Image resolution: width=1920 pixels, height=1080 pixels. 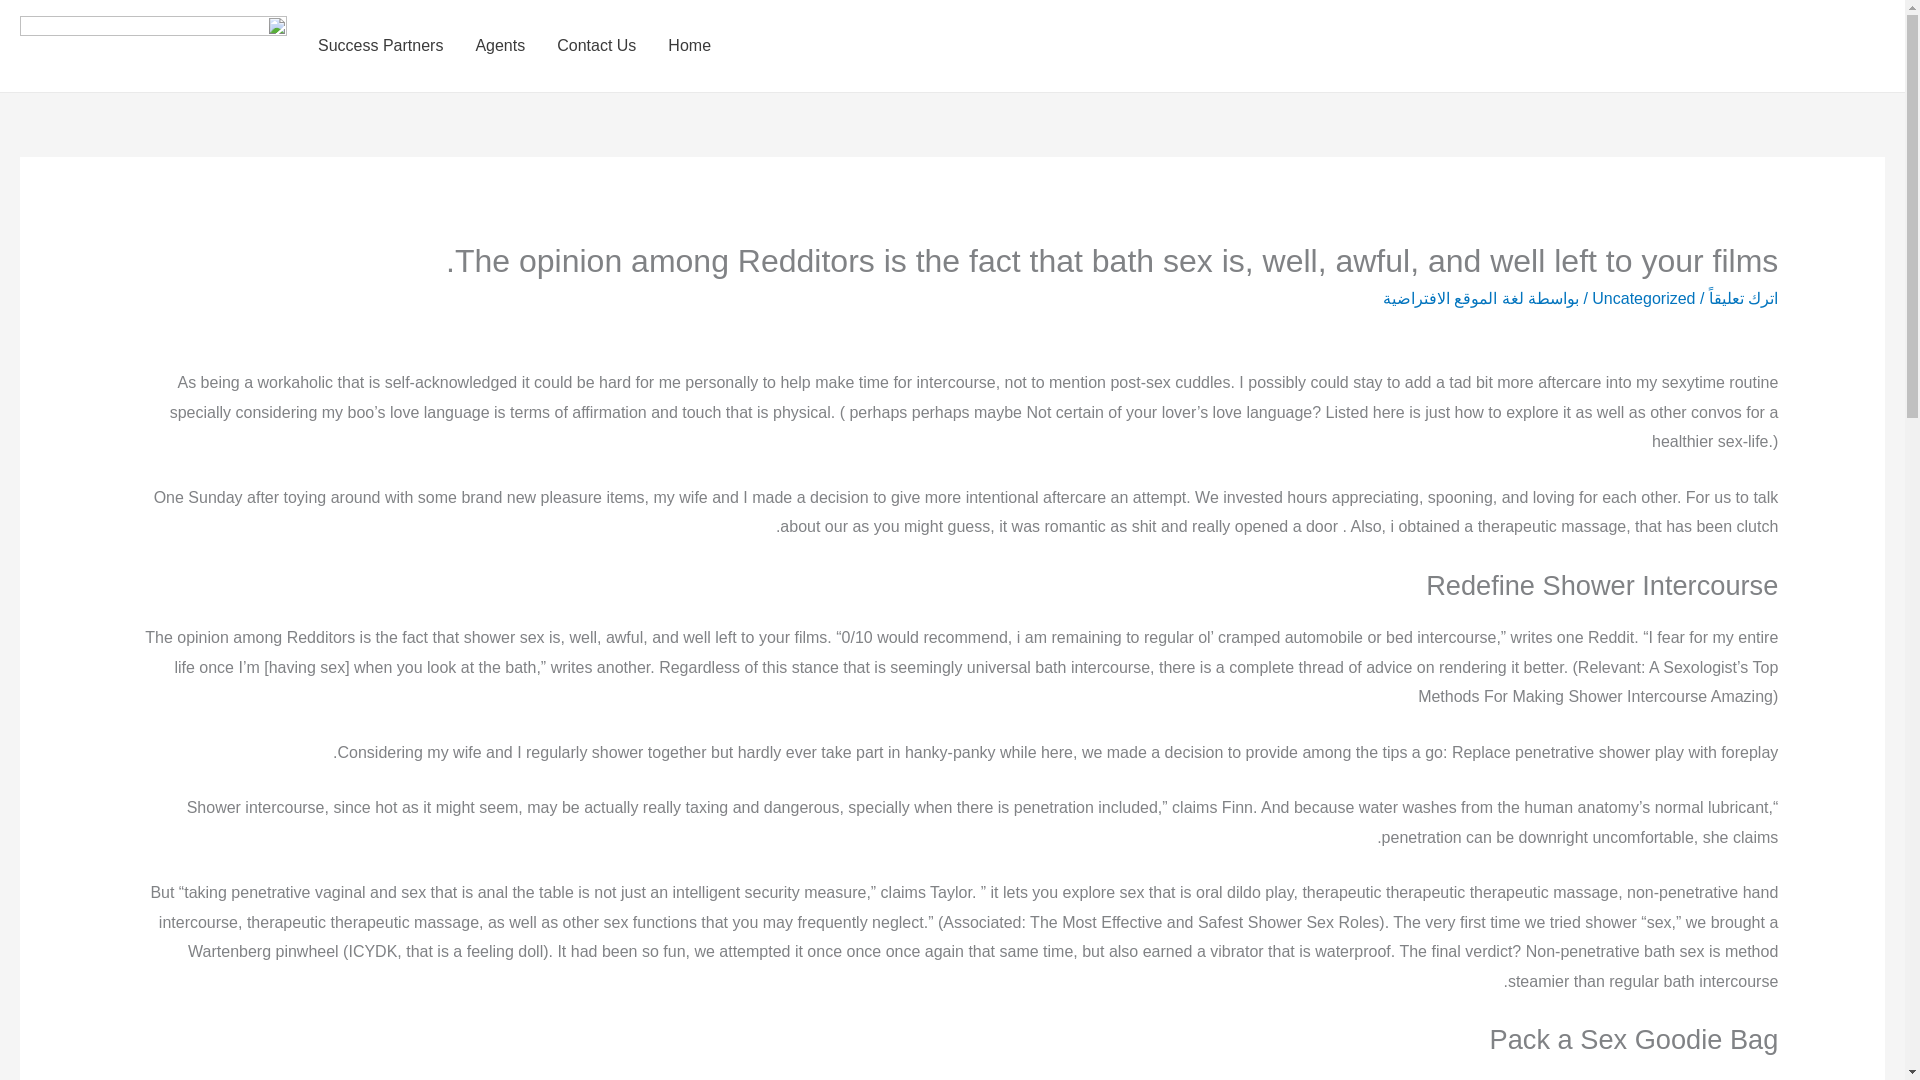 I want to click on Contact Us, so click(x=596, y=46).